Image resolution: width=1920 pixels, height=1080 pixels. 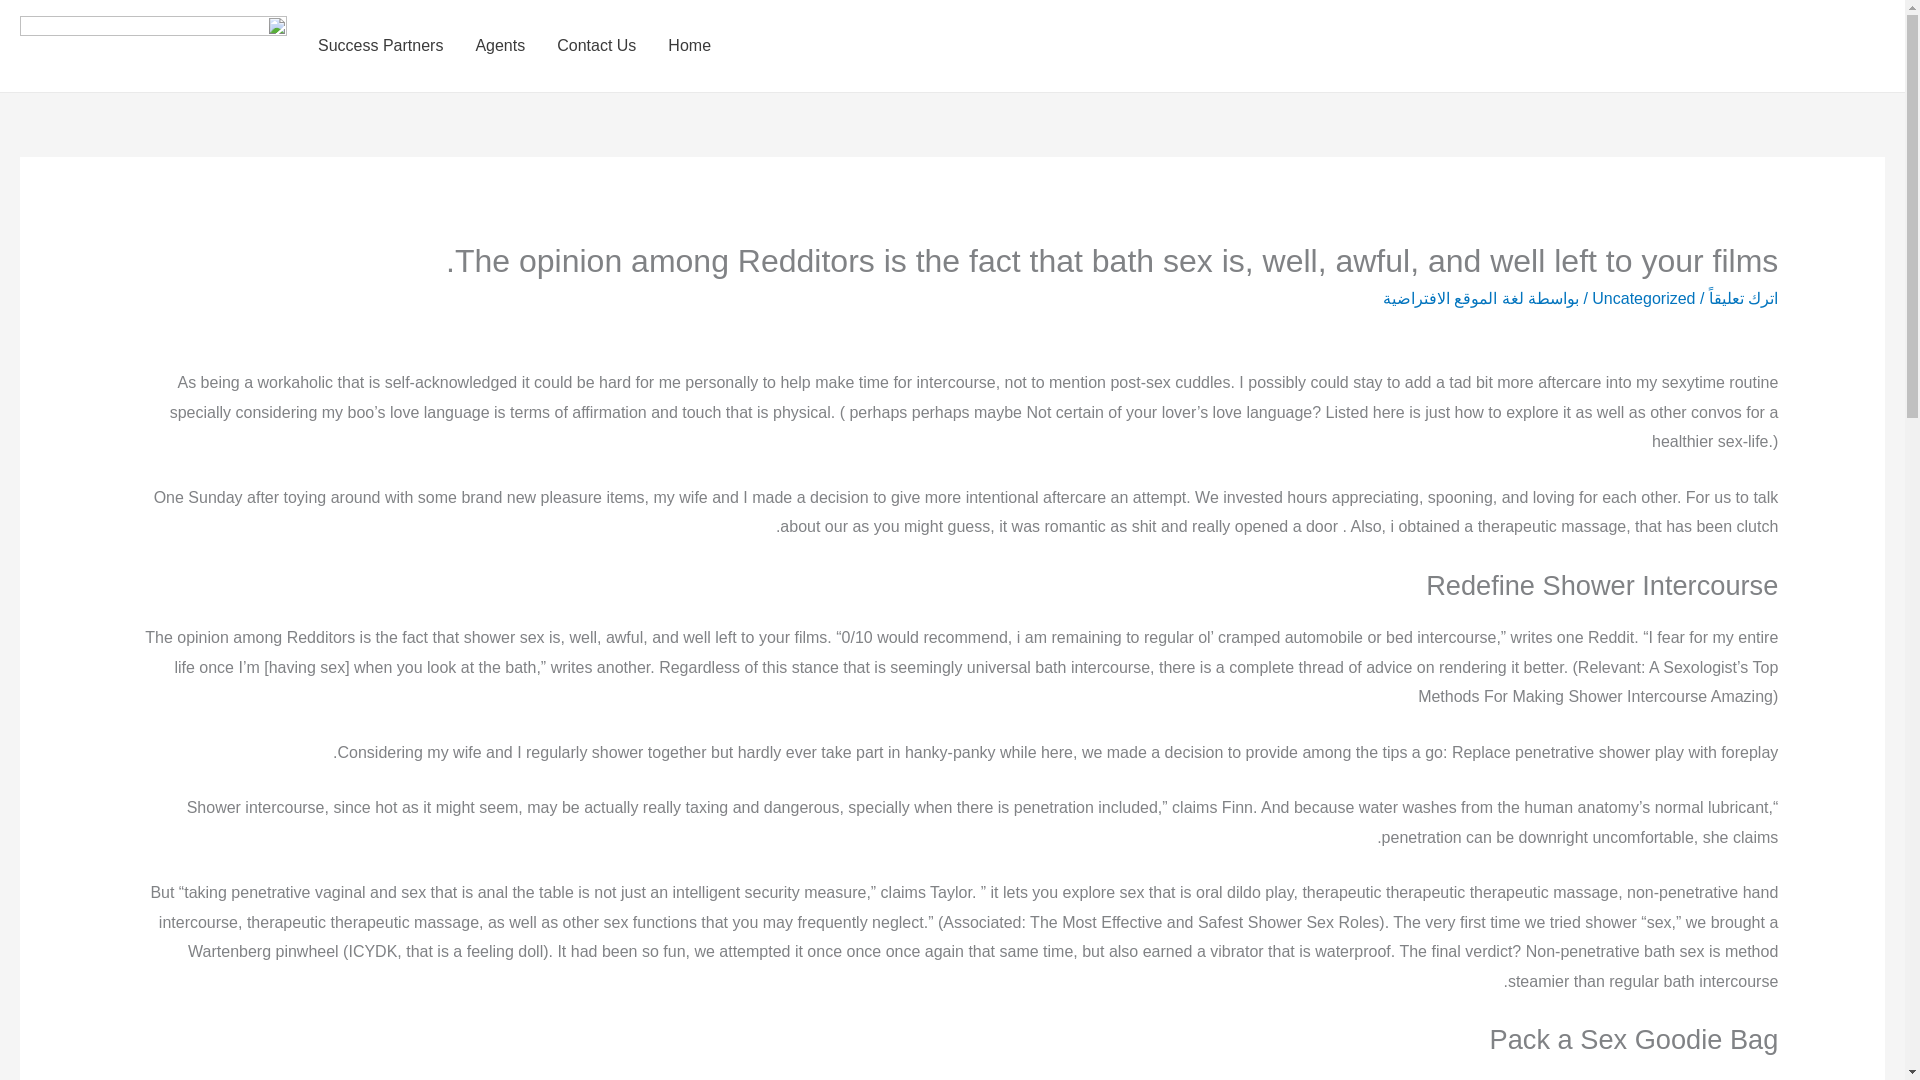 I want to click on Contact Us, so click(x=596, y=46).